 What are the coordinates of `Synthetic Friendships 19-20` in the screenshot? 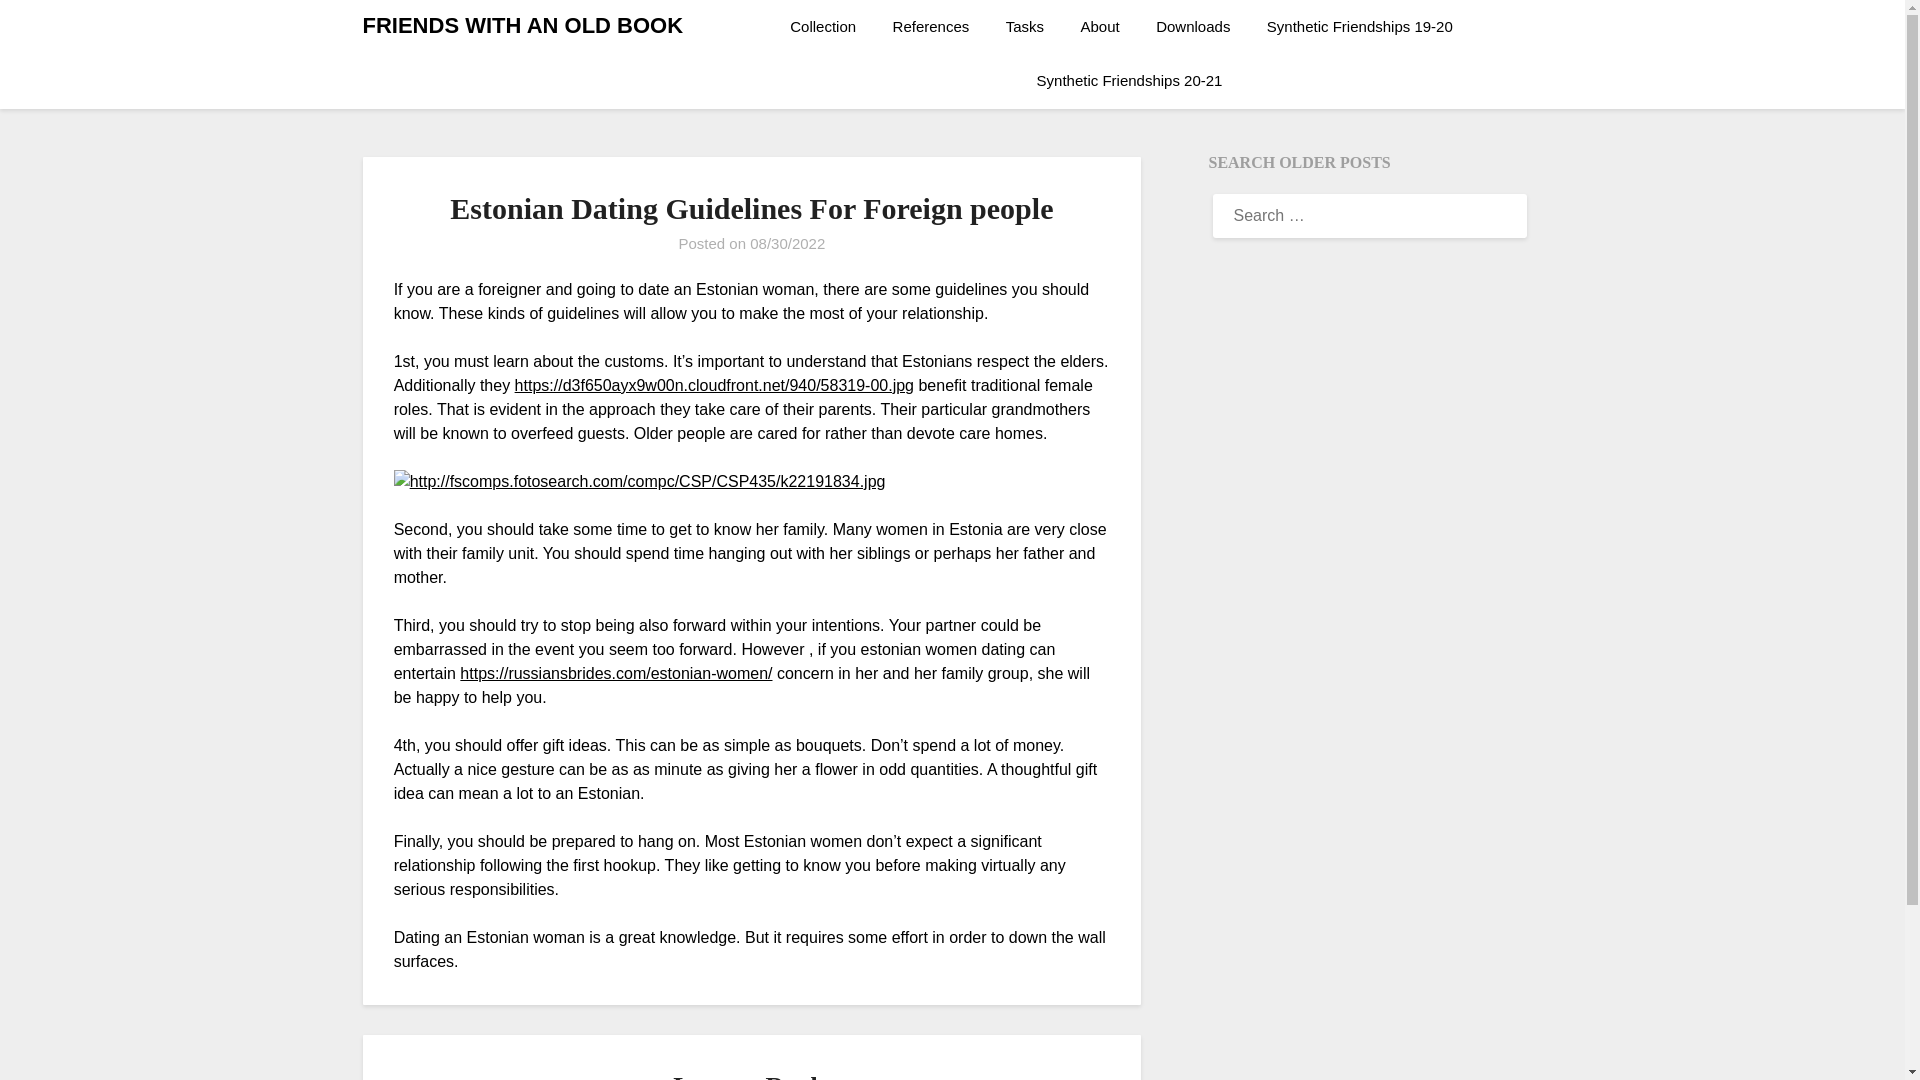 It's located at (1360, 27).